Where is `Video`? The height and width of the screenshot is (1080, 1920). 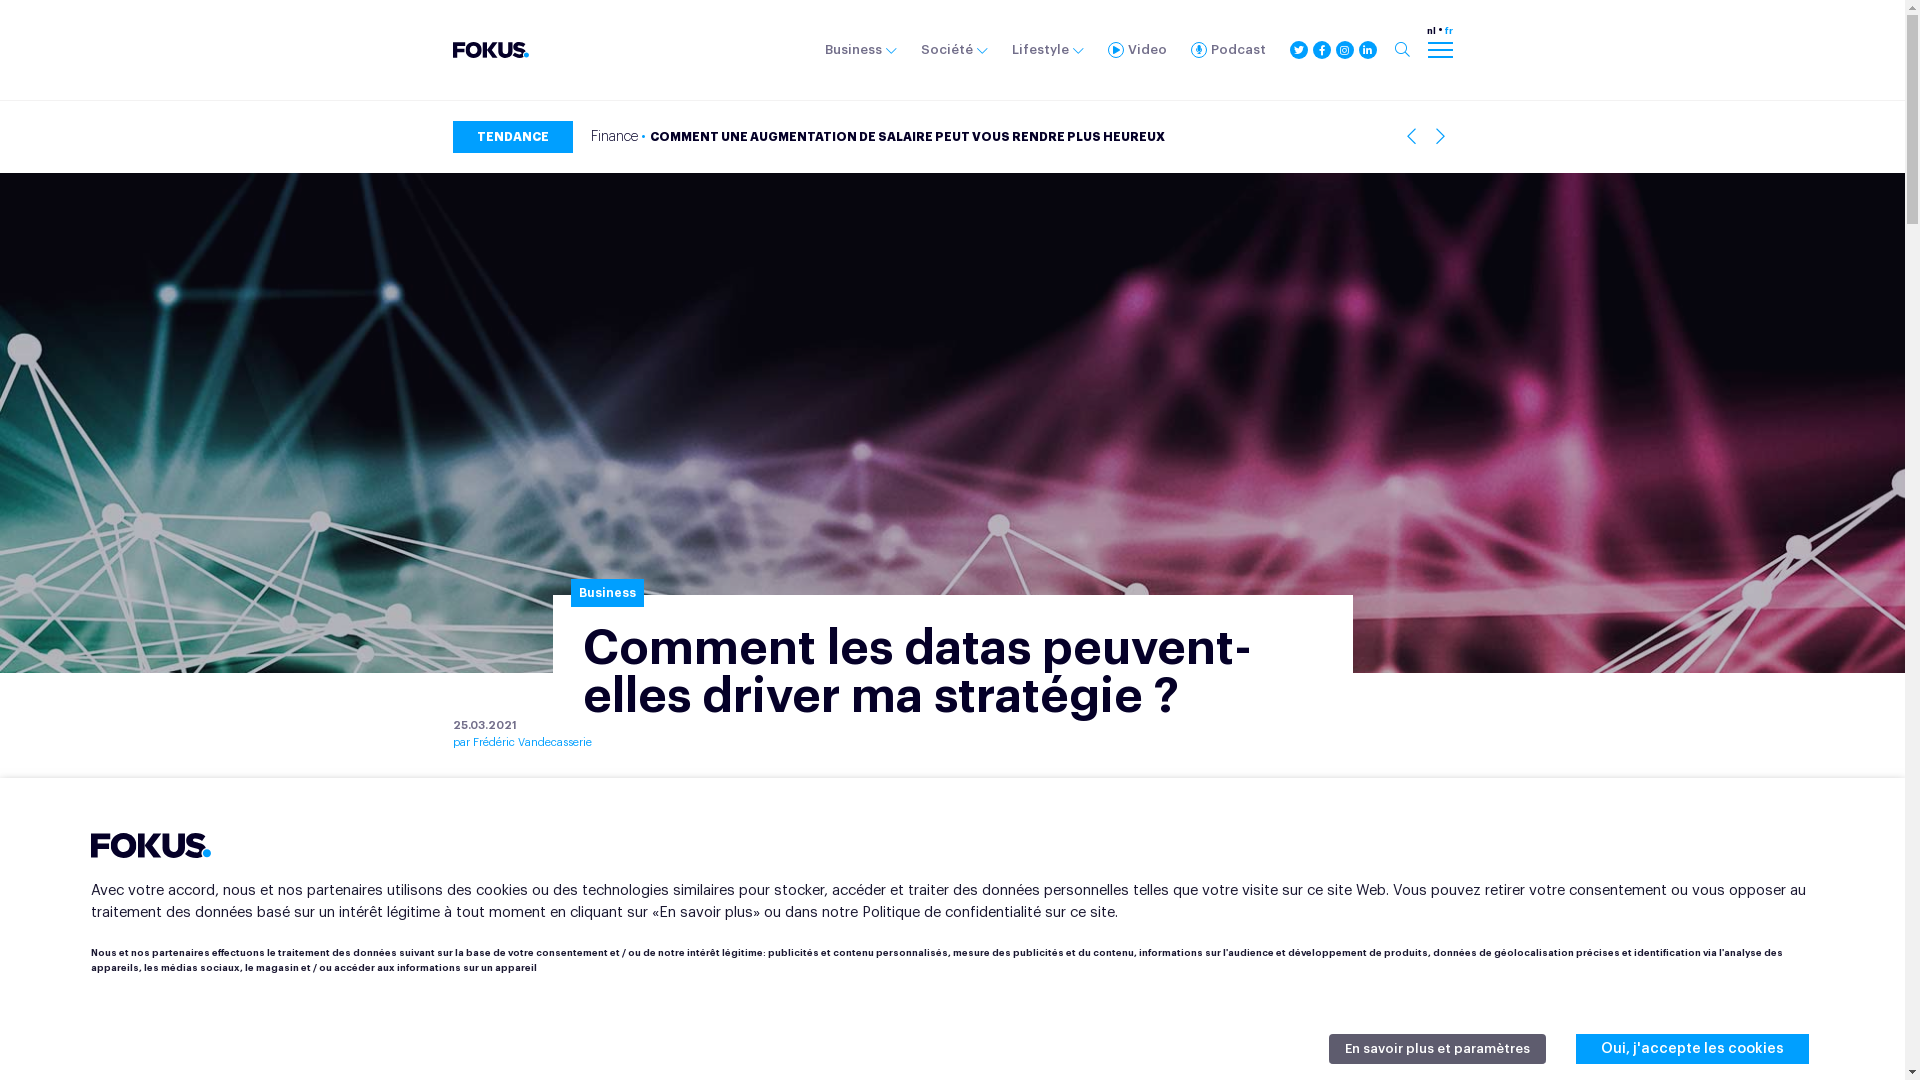 Video is located at coordinates (1138, 50).